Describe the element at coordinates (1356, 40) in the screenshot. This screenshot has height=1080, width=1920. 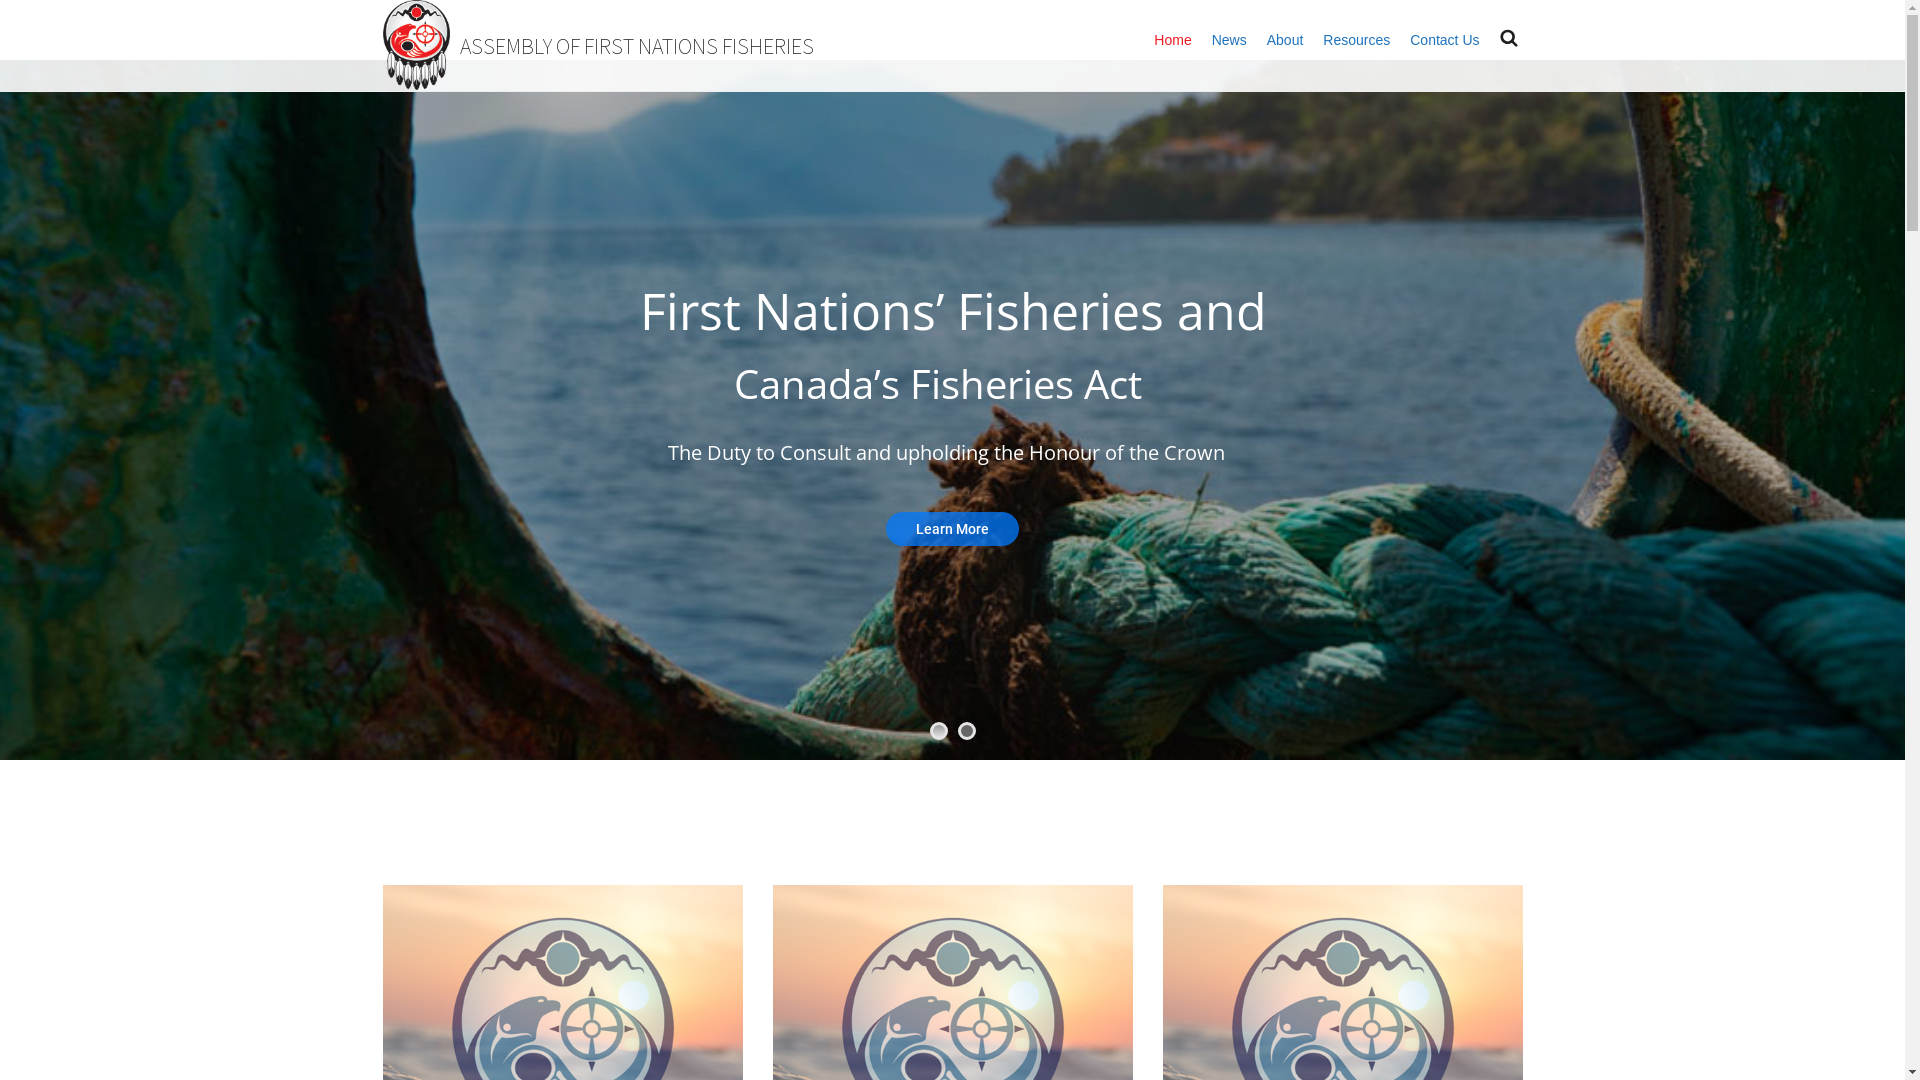
I see `Resources` at that location.